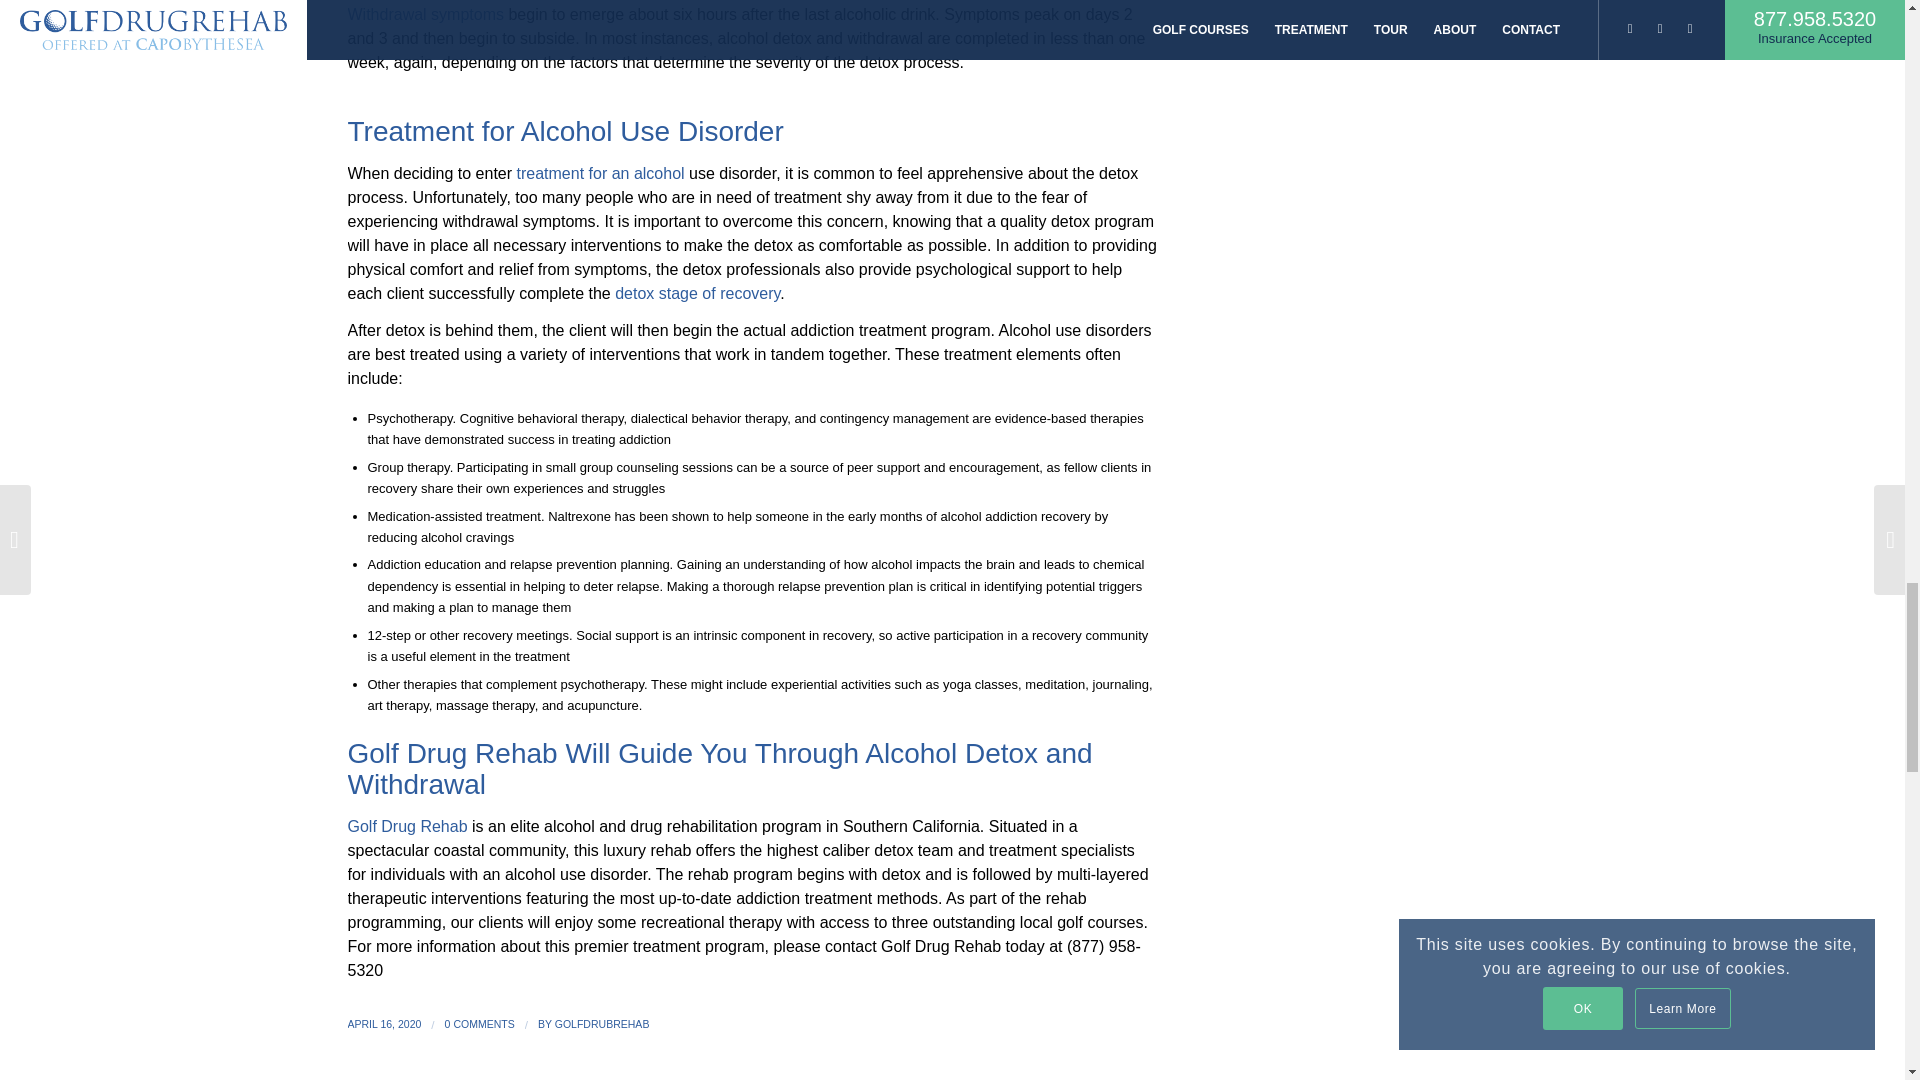 The image size is (1920, 1080). Describe the element at coordinates (600, 174) in the screenshot. I see `treatment for an alcohol` at that location.